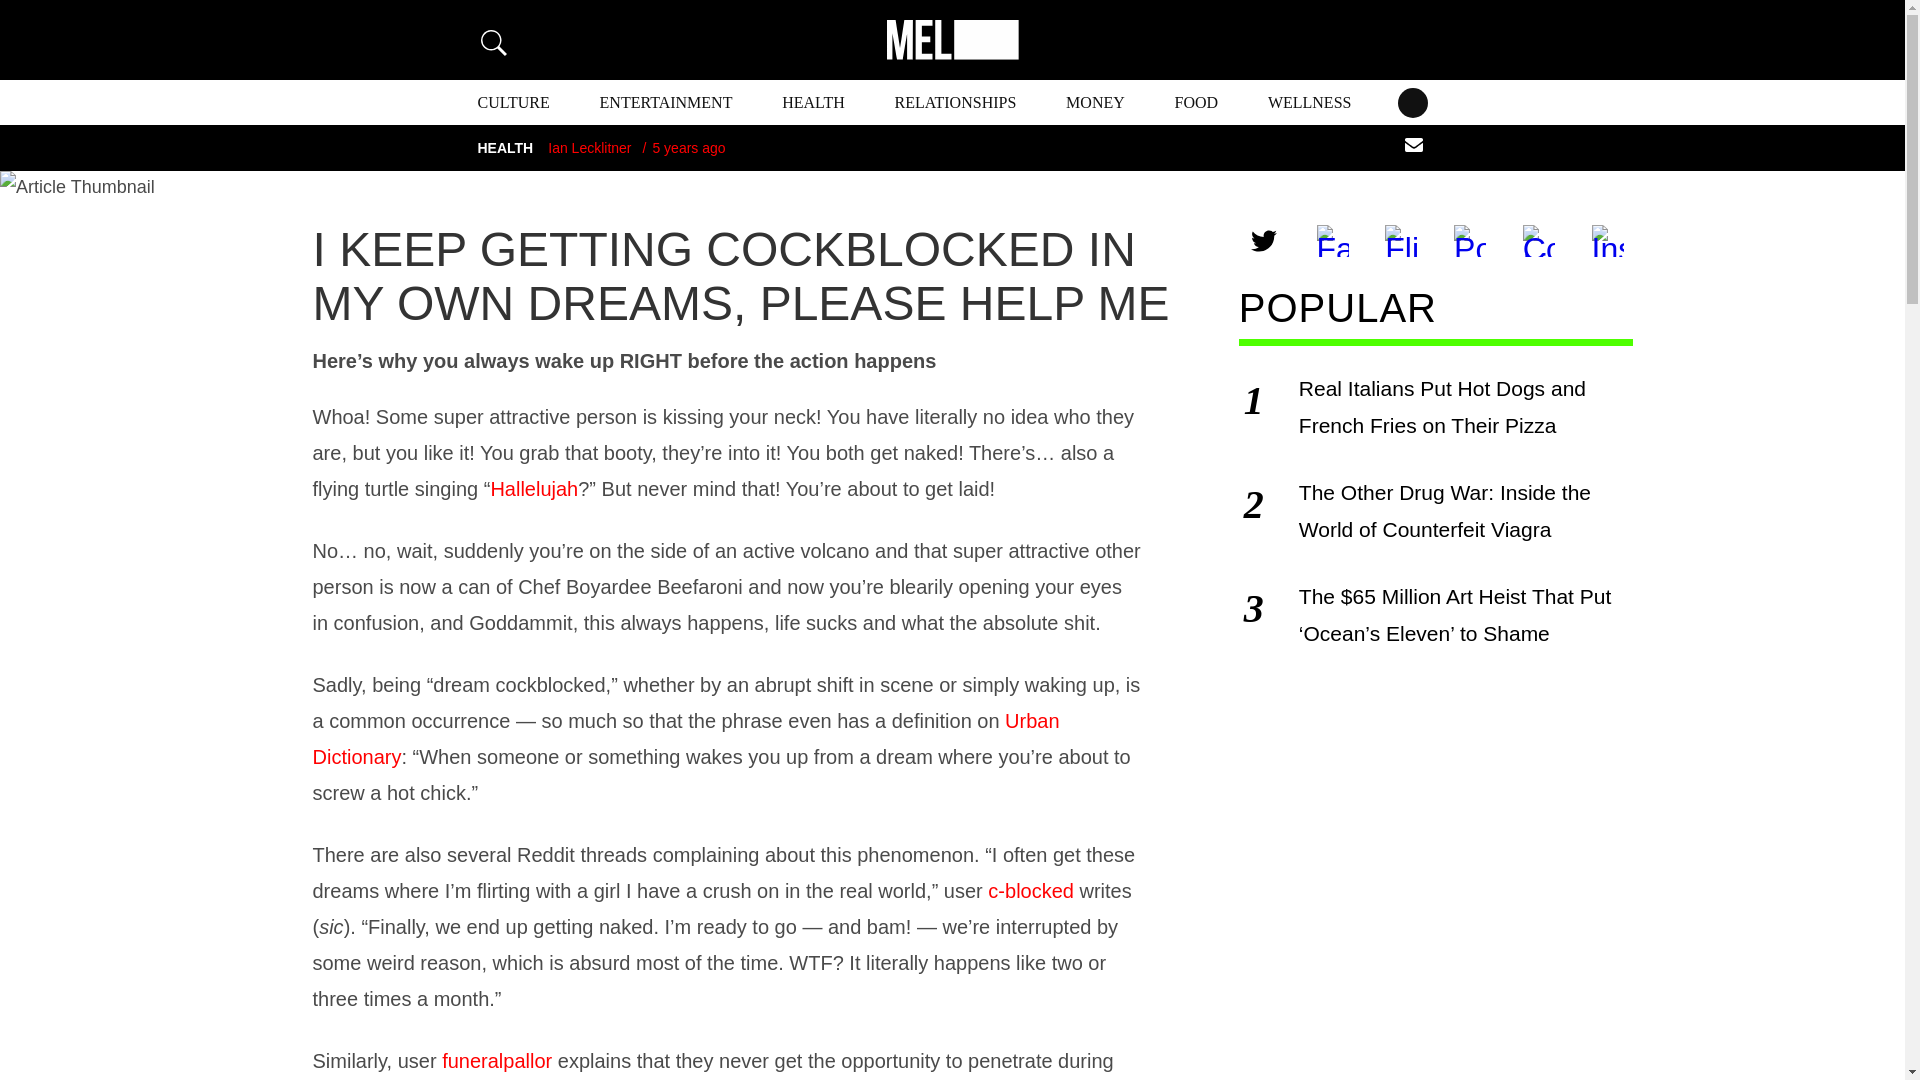 The height and width of the screenshot is (1080, 1920). I want to click on HEALTH, so click(812, 102).